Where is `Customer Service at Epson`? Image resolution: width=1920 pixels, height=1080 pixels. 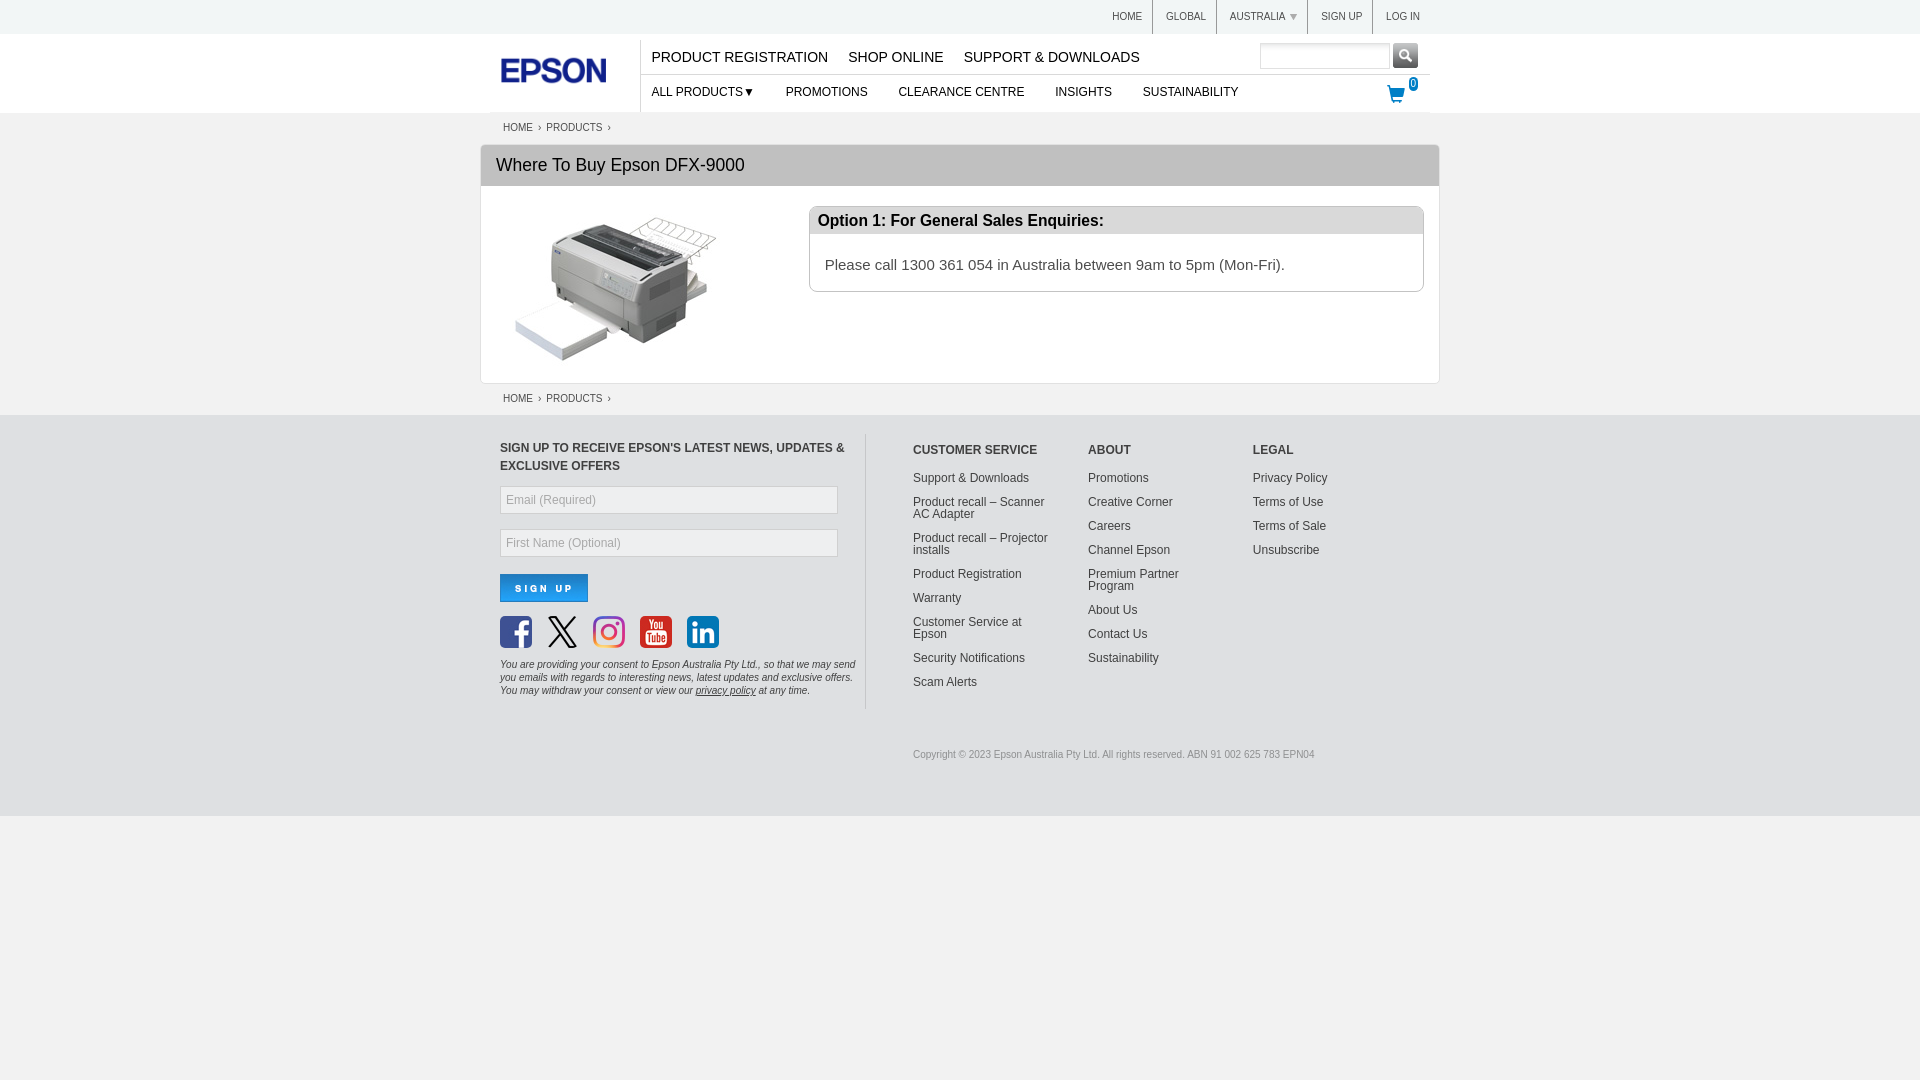 Customer Service at Epson is located at coordinates (968, 628).